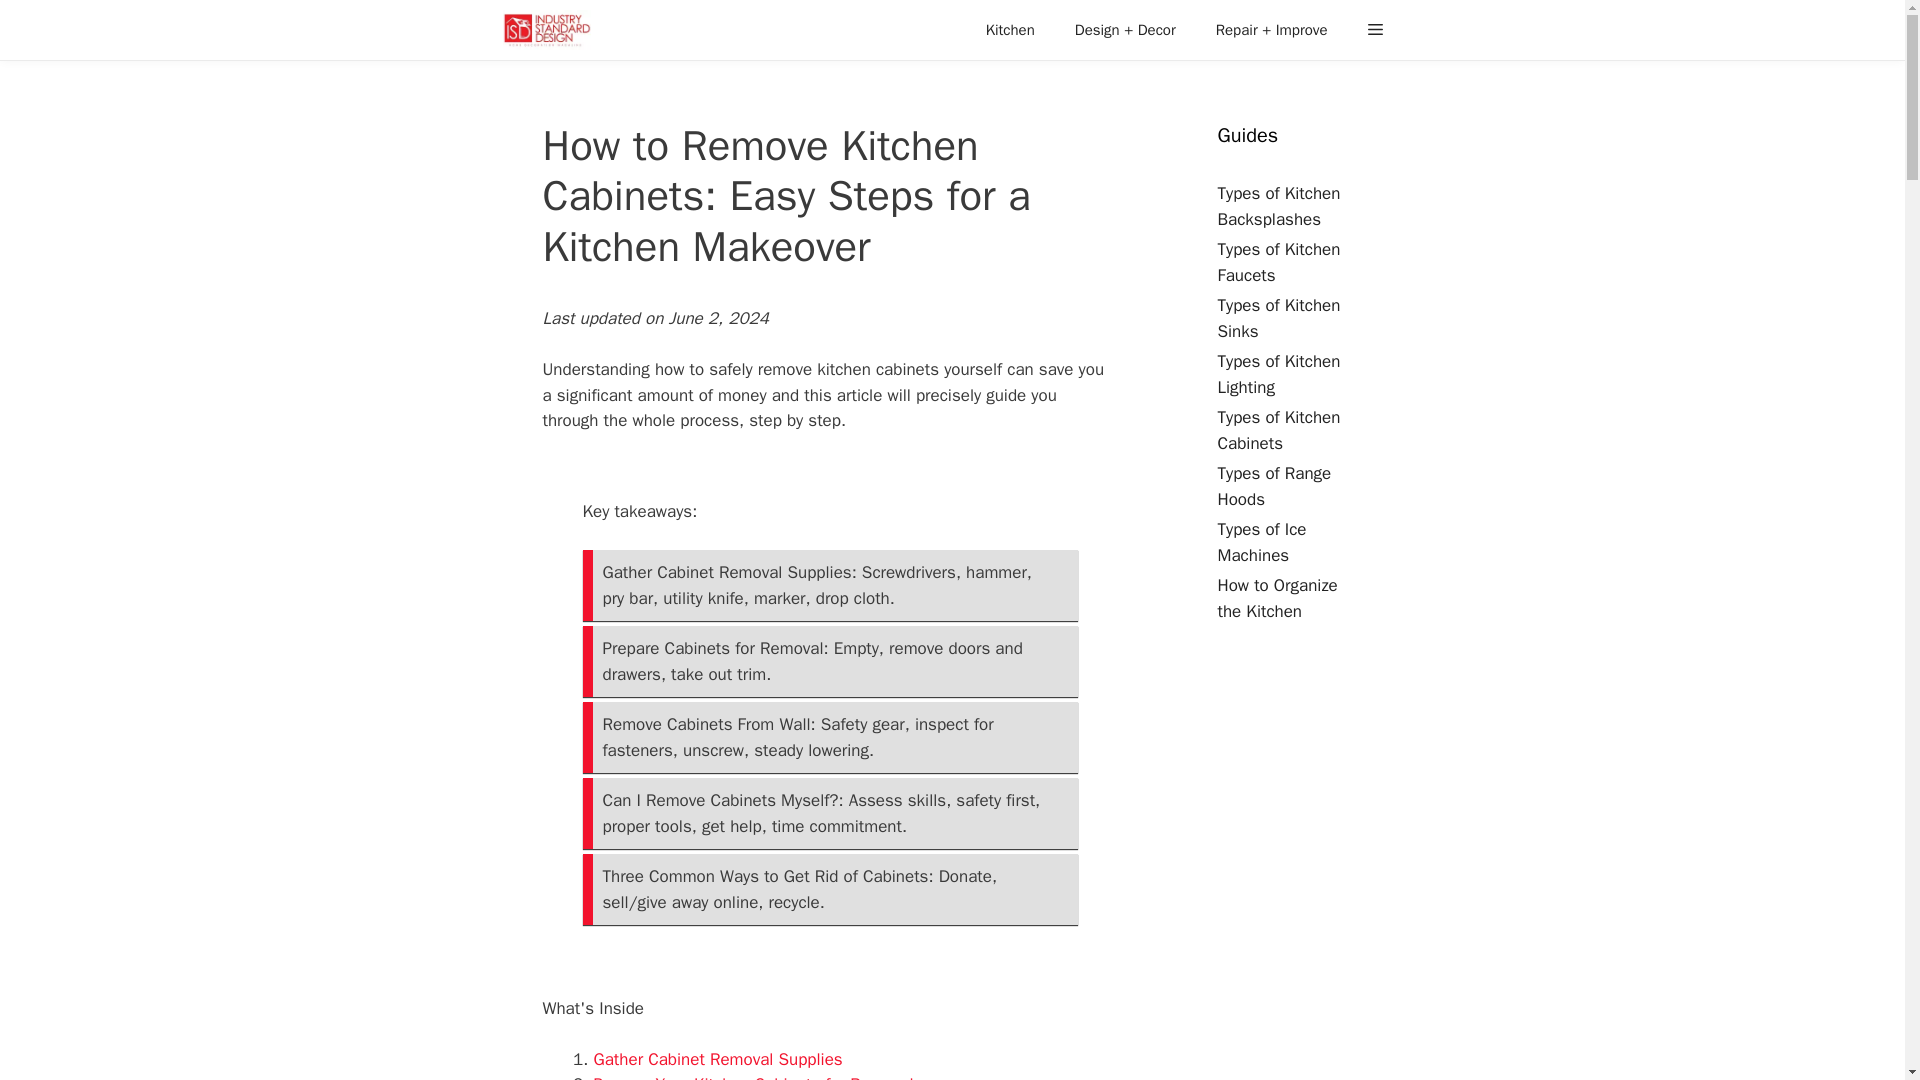 This screenshot has height=1080, width=1920. Describe the element at coordinates (1262, 542) in the screenshot. I see `Types of Ice Machines` at that location.